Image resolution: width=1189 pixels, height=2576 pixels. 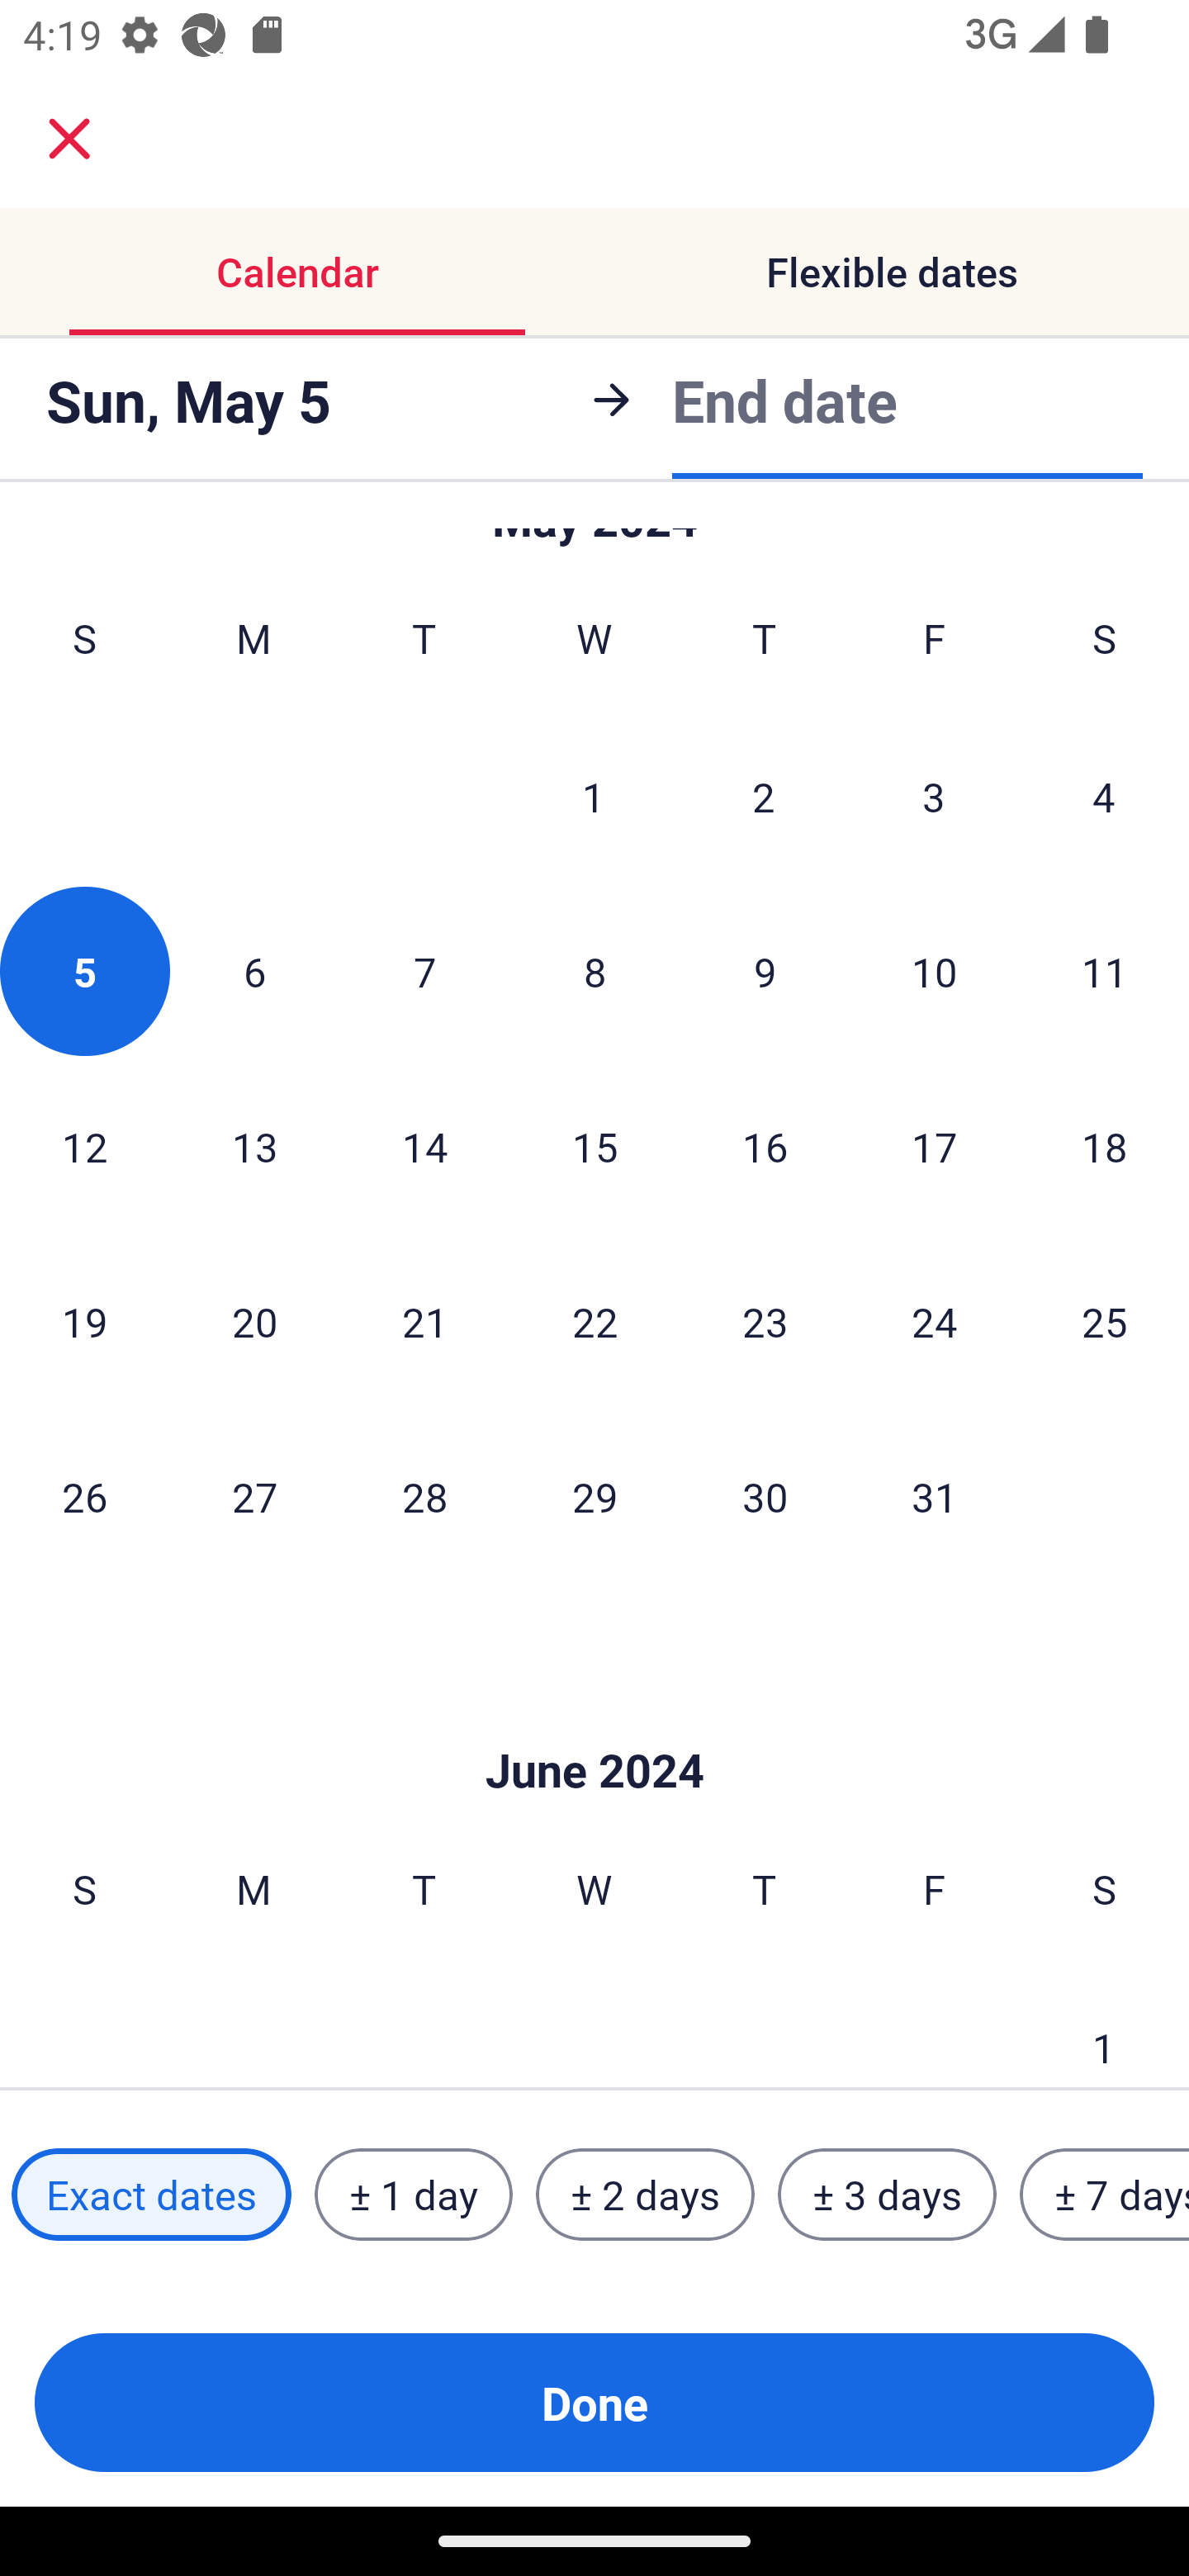 I want to click on 28 Tuesday, May 28, 2024, so click(x=424, y=1496).